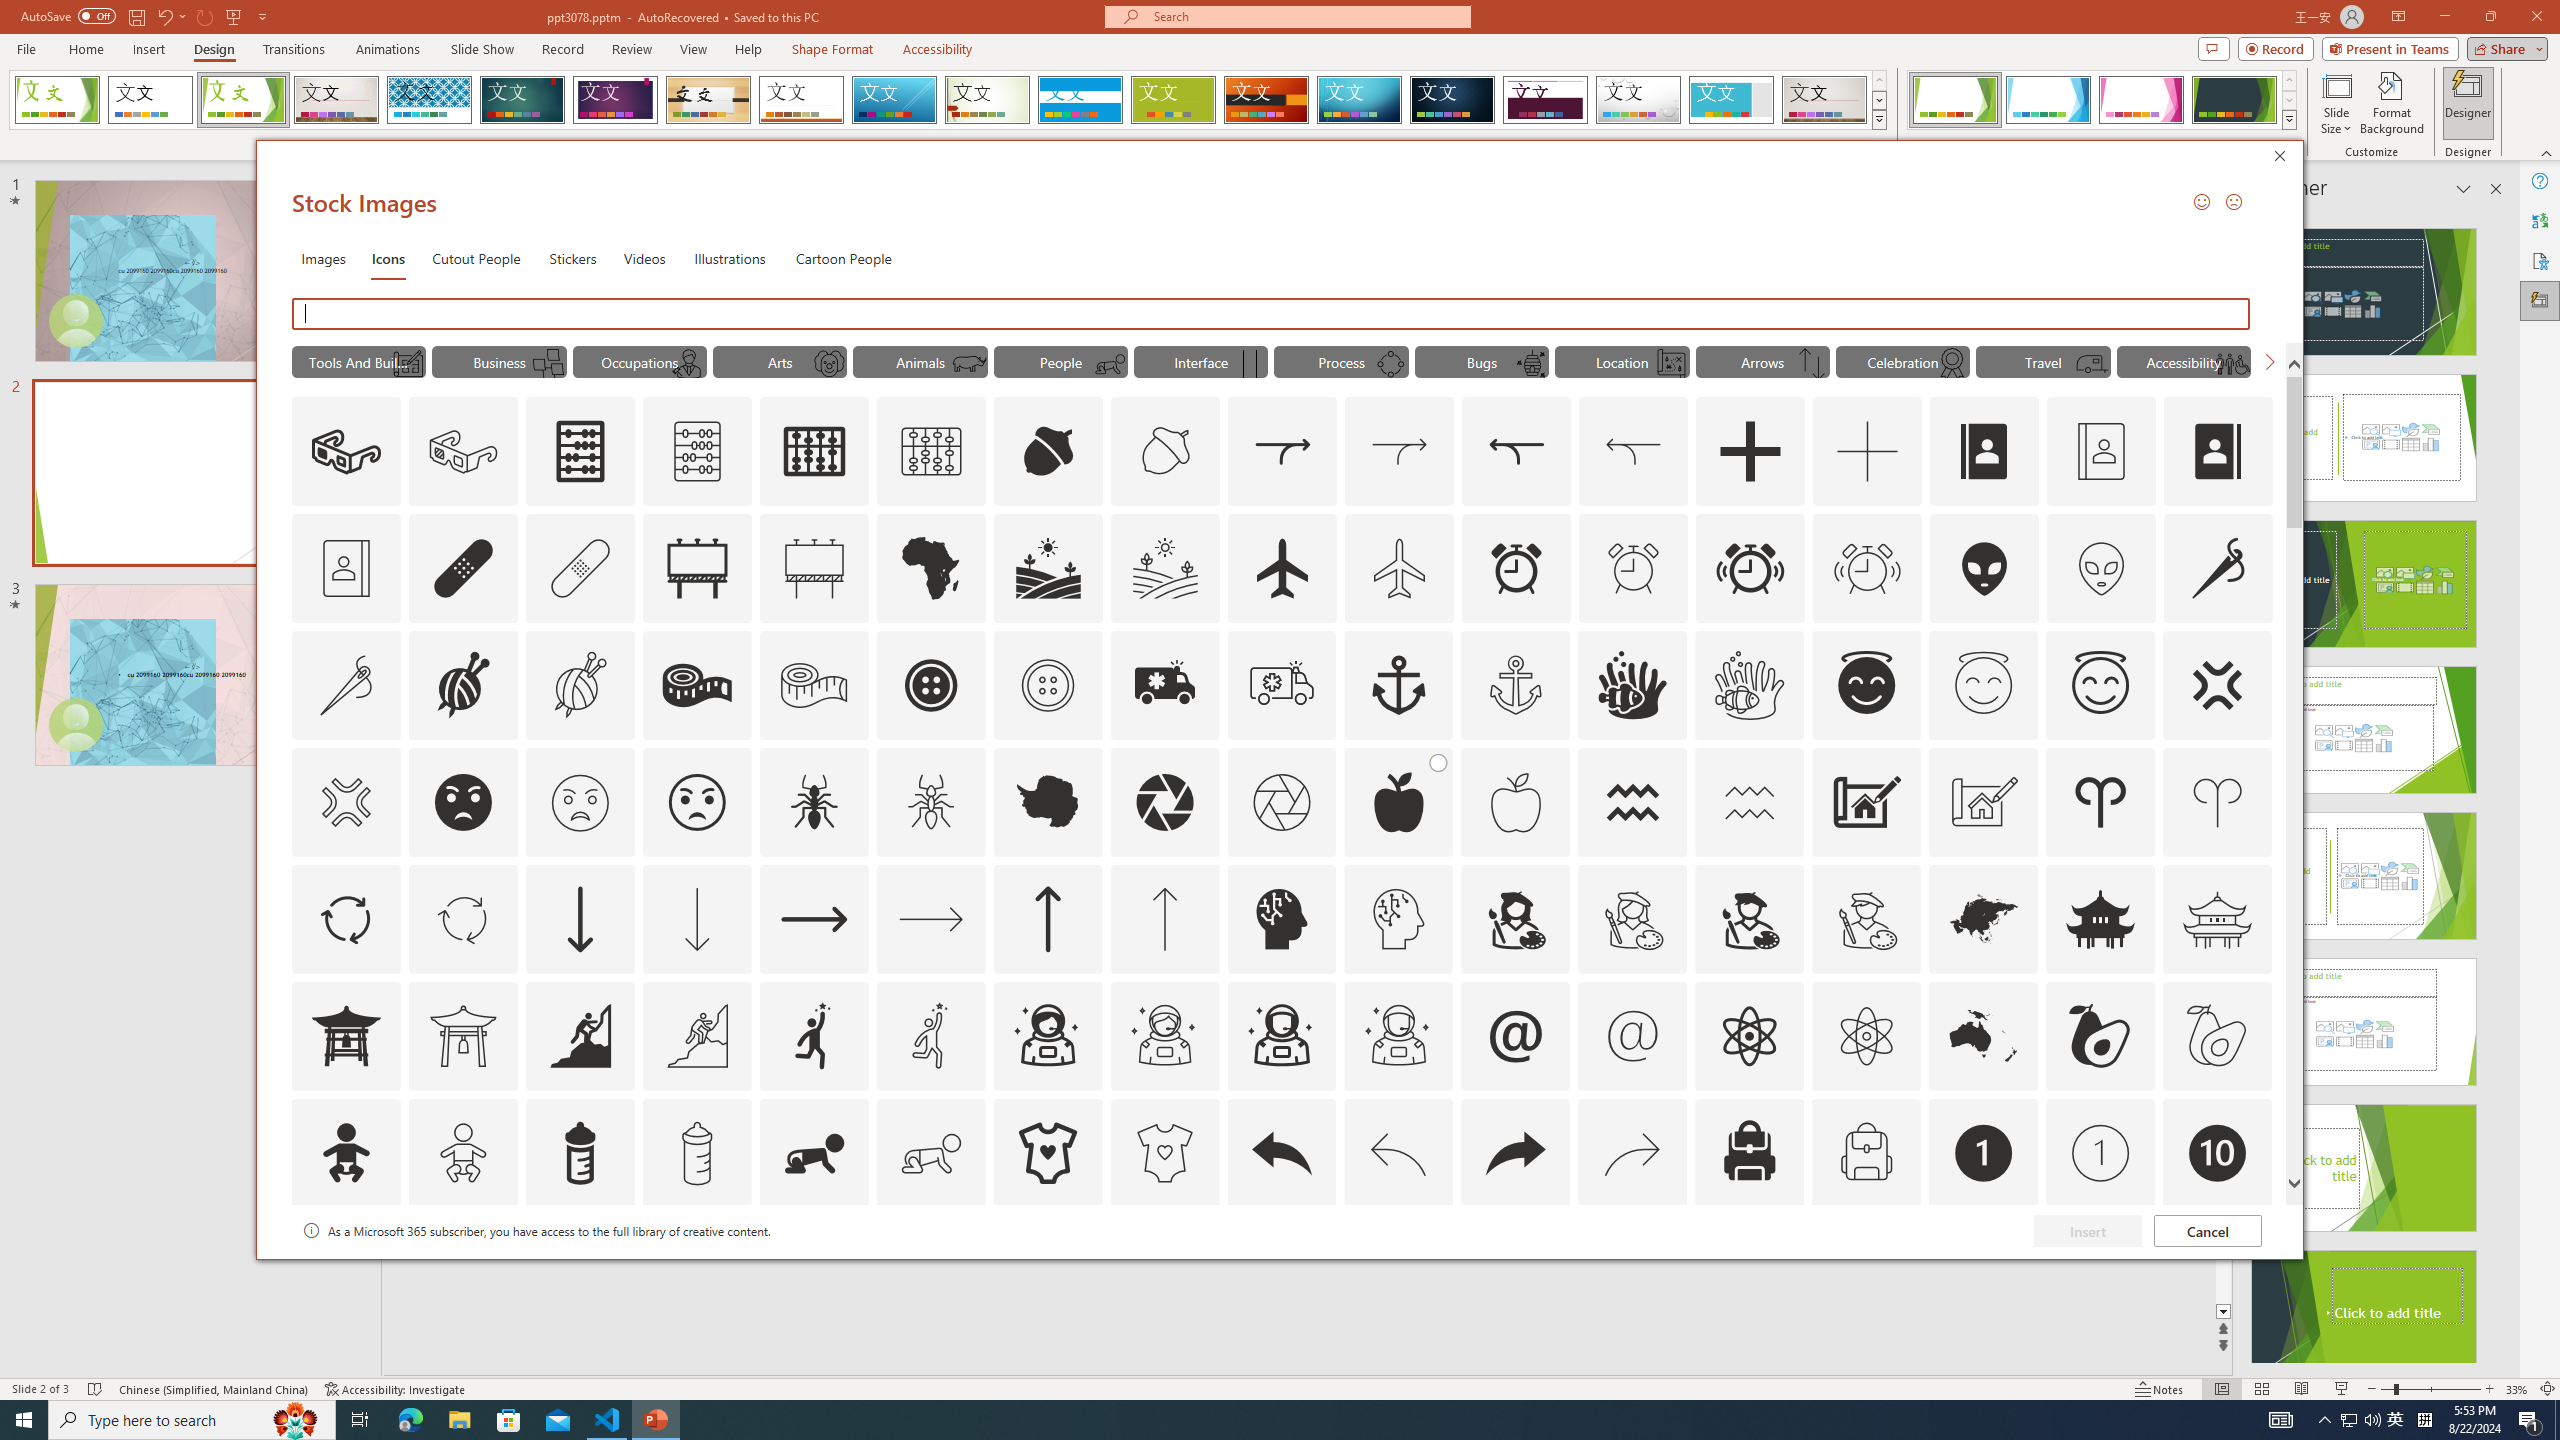 The image size is (2560, 1440). I want to click on AutomationID: Icons_ArrowDown_M, so click(696, 918).